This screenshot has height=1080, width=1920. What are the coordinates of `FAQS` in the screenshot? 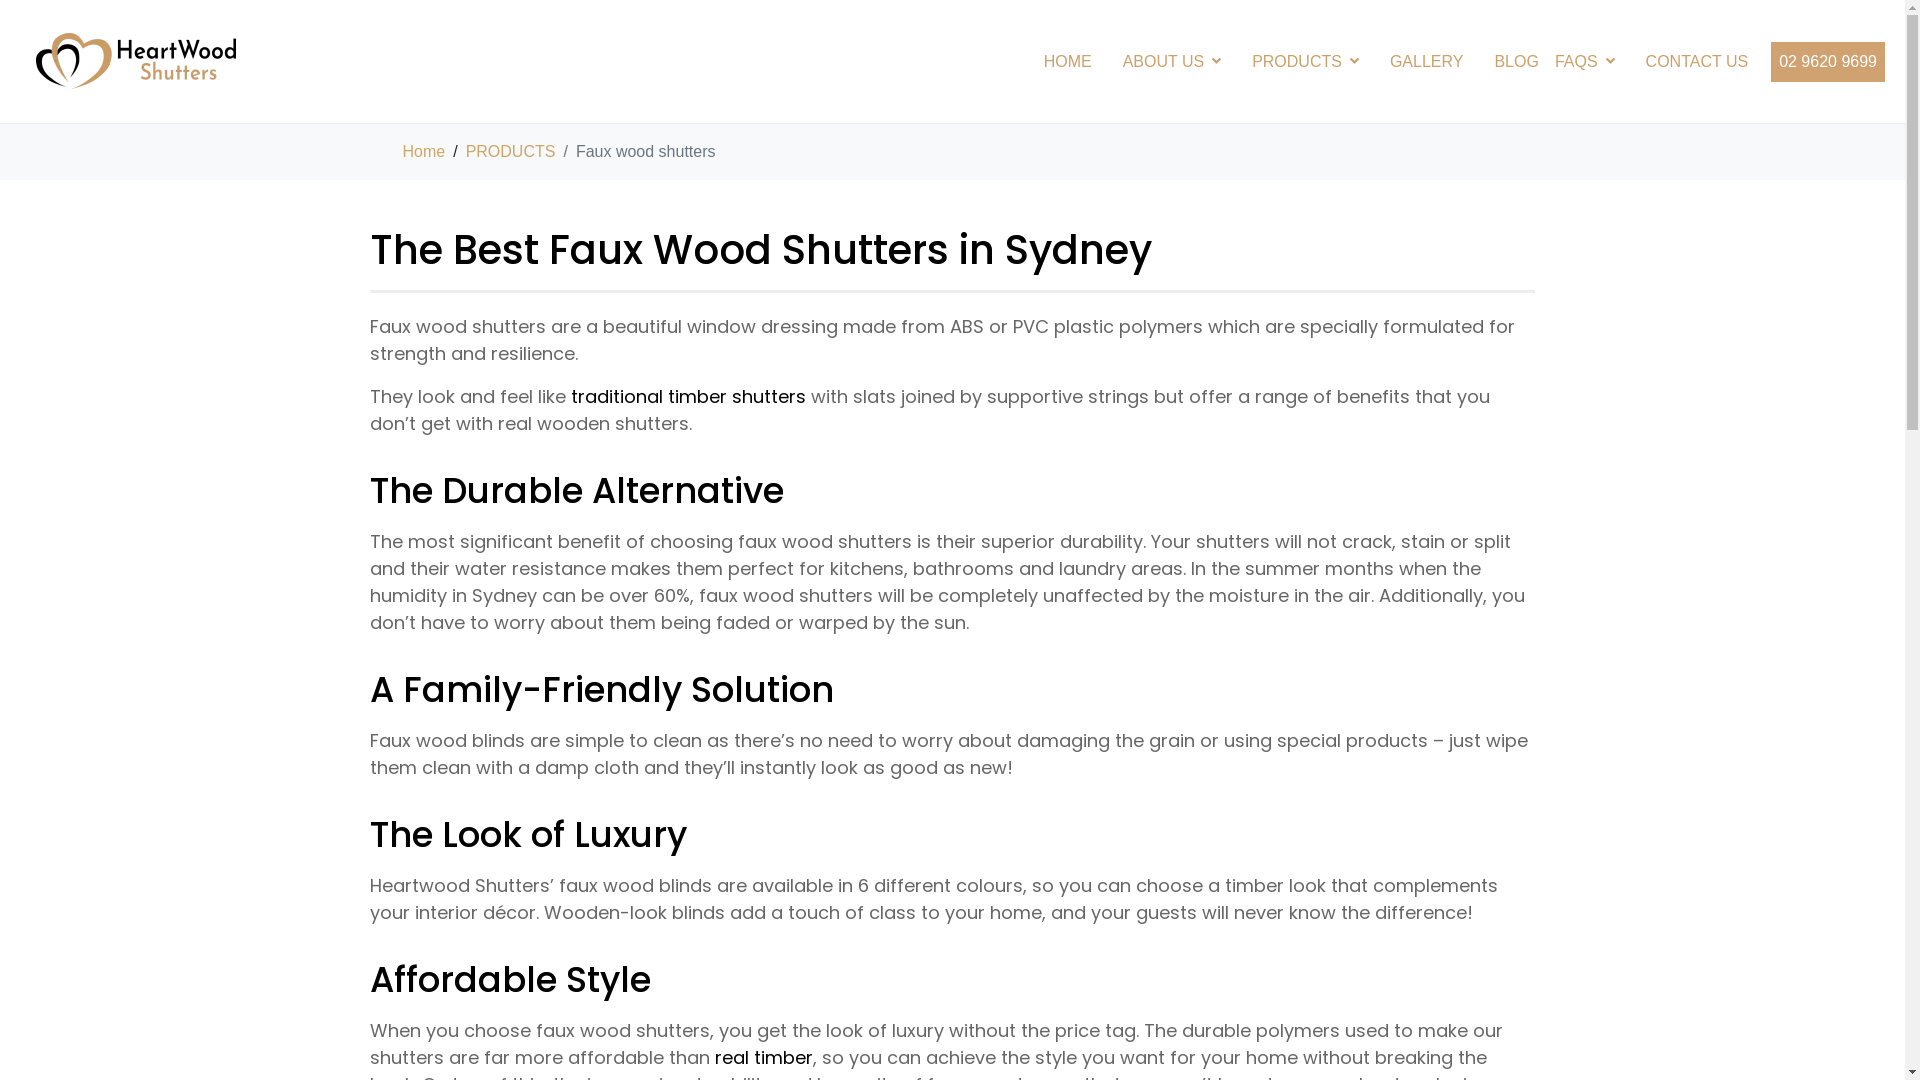 It's located at (1585, 62).